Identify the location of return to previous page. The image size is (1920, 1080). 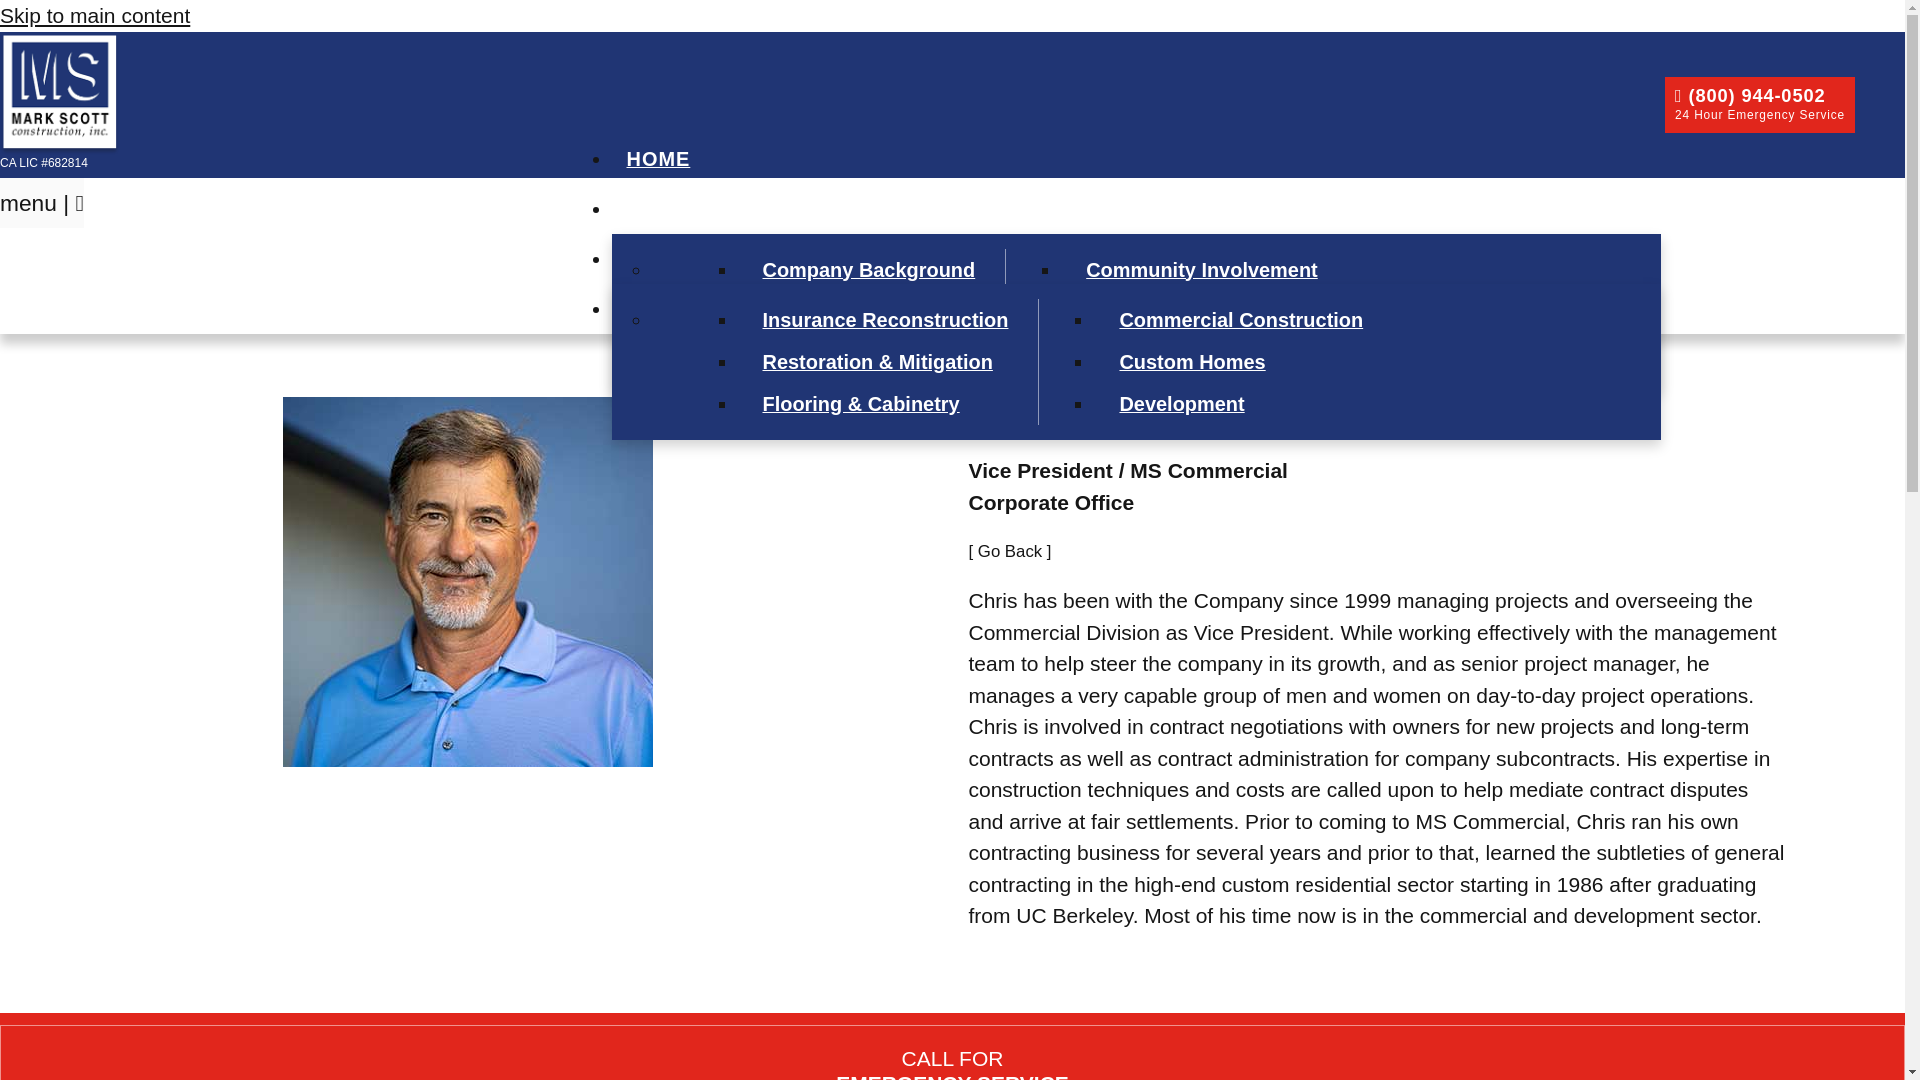
(1008, 551).